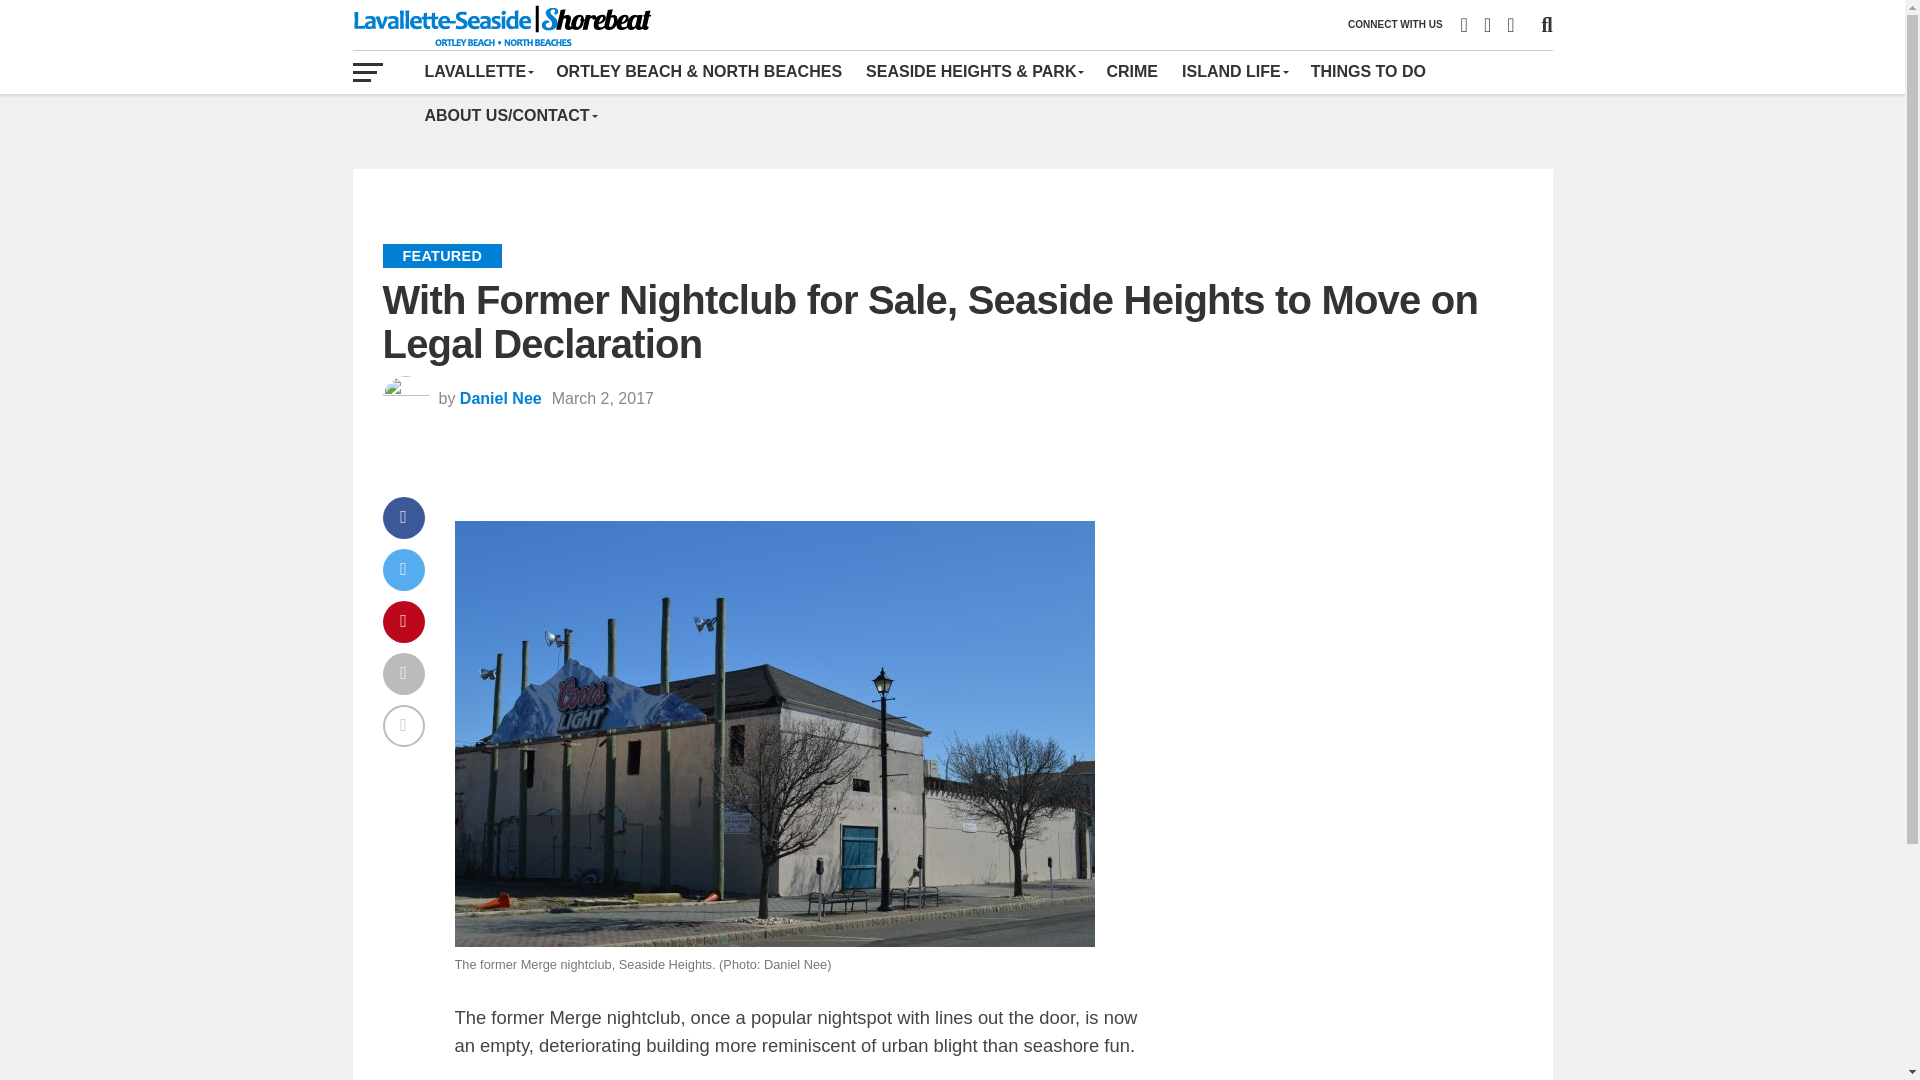  Describe the element at coordinates (478, 71) in the screenshot. I see `LAVALLETTE` at that location.